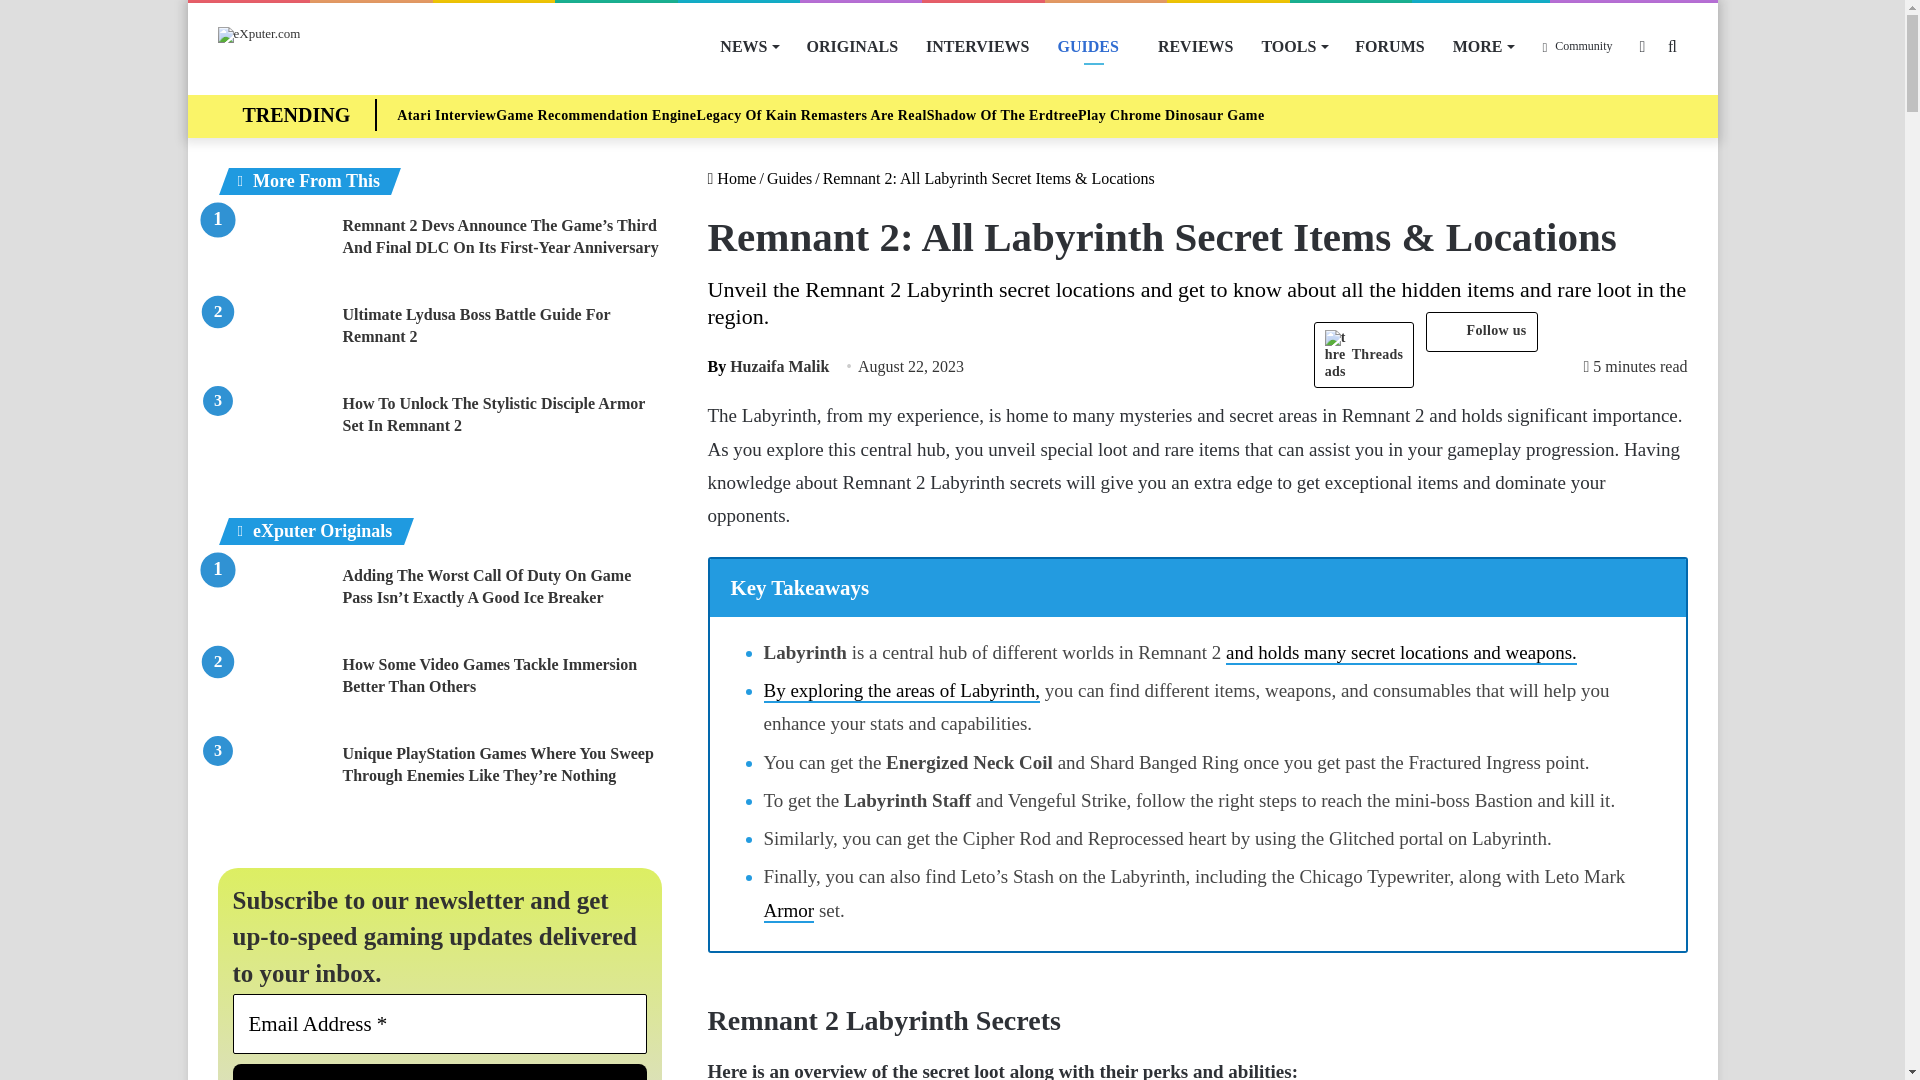 The width and height of the screenshot is (1920, 1080). What do you see at coordinates (768, 366) in the screenshot?
I see `Huzaifa Malik` at bounding box center [768, 366].